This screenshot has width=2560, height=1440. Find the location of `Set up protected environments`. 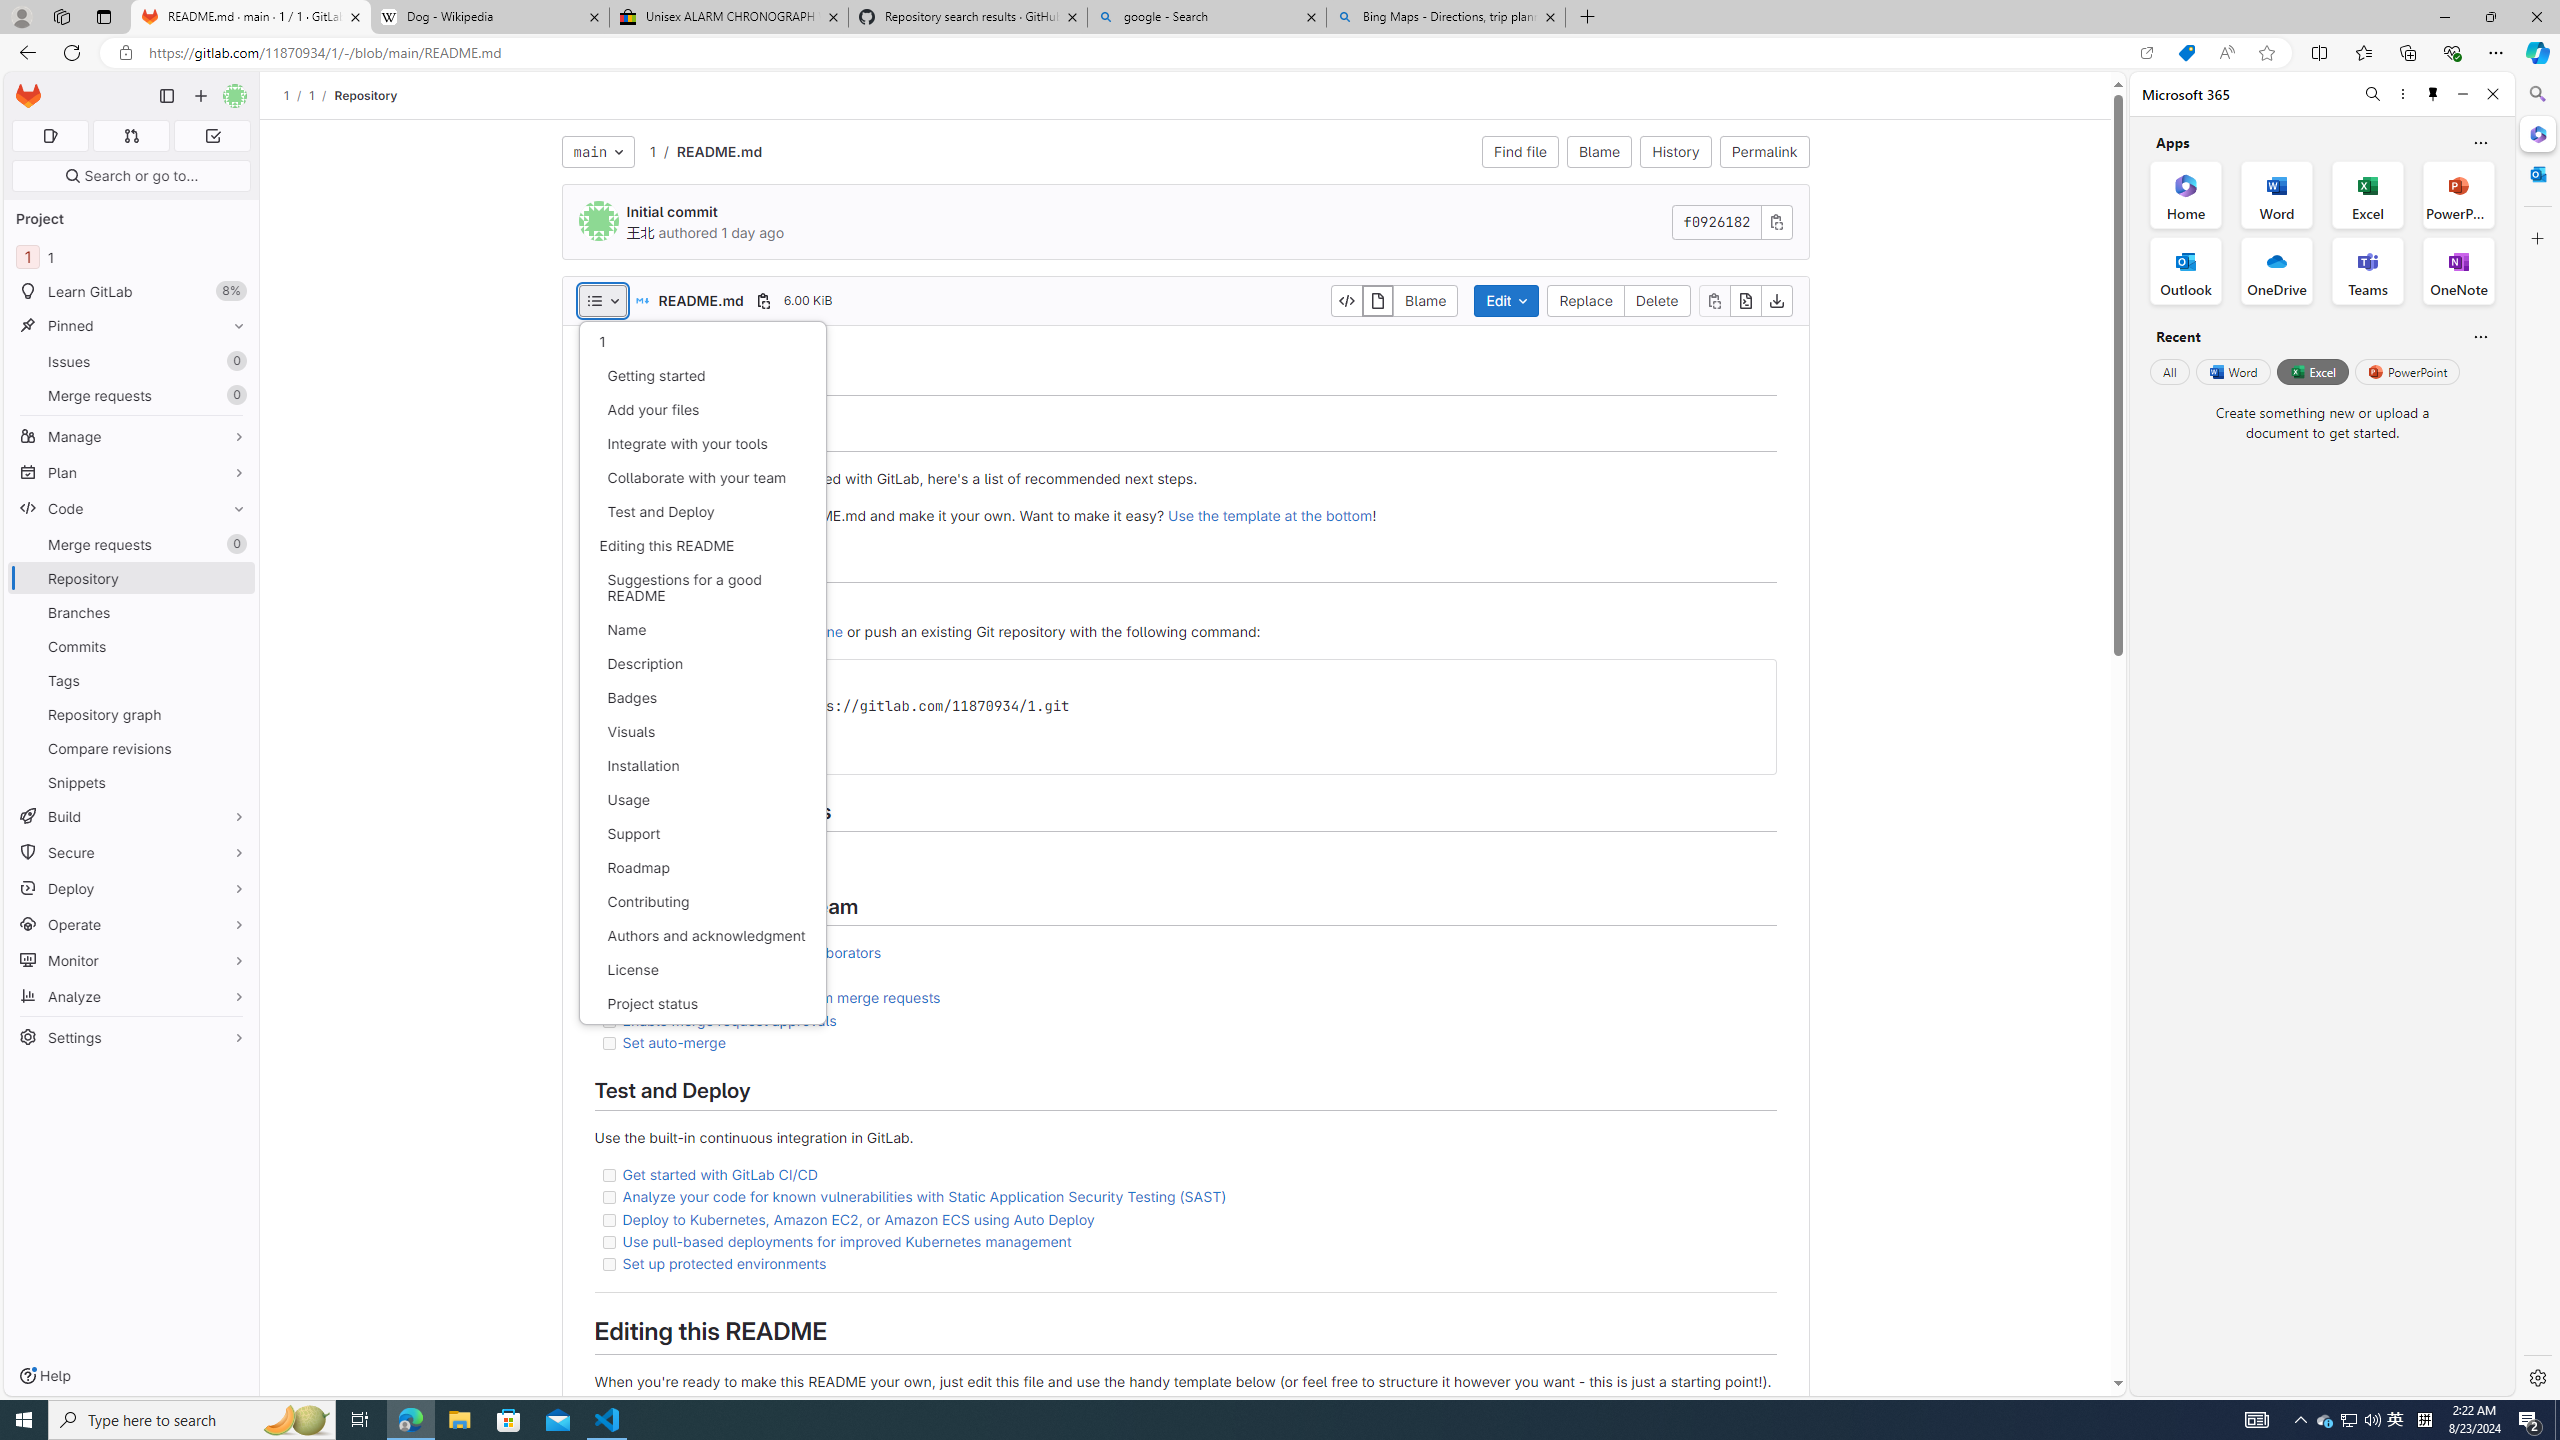

Set up protected environments is located at coordinates (724, 1264).